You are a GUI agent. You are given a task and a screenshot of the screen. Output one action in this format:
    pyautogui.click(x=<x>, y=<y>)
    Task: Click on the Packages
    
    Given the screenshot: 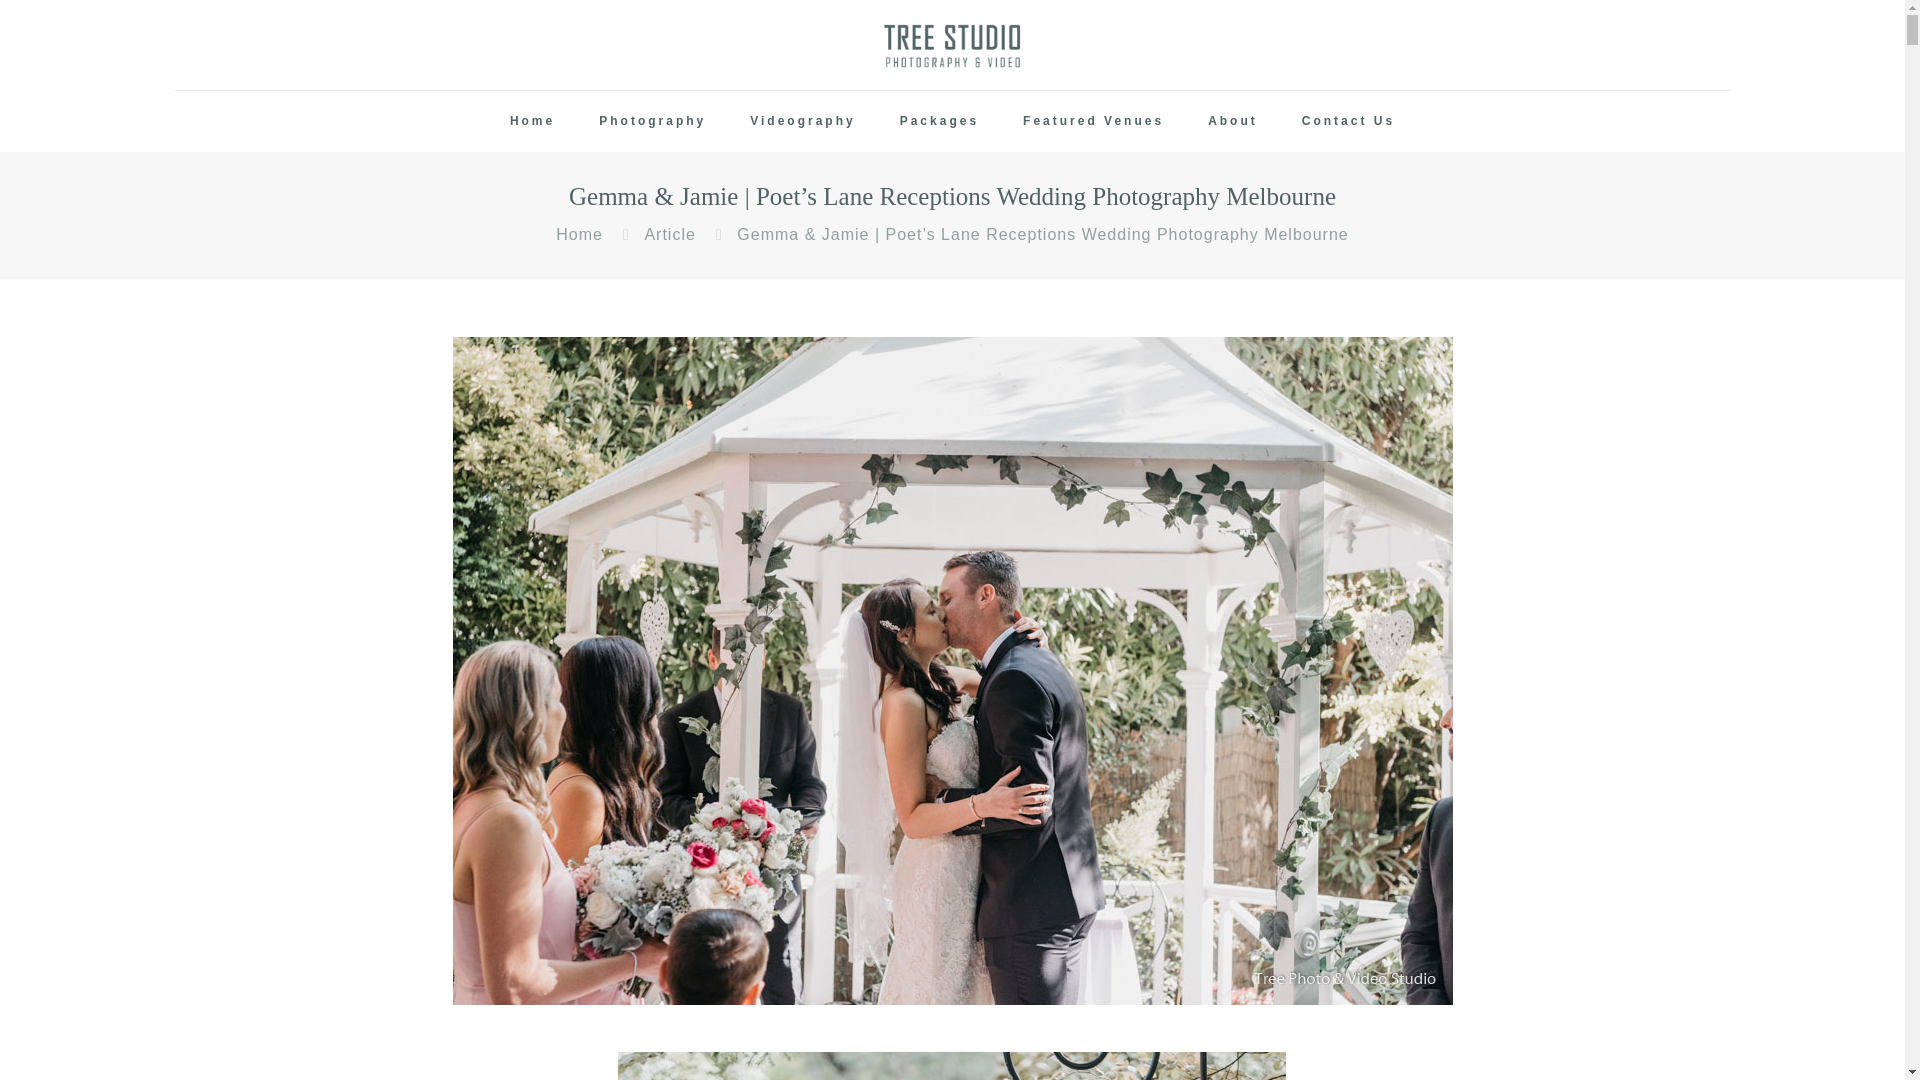 What is the action you would take?
    pyautogui.click(x=938, y=121)
    